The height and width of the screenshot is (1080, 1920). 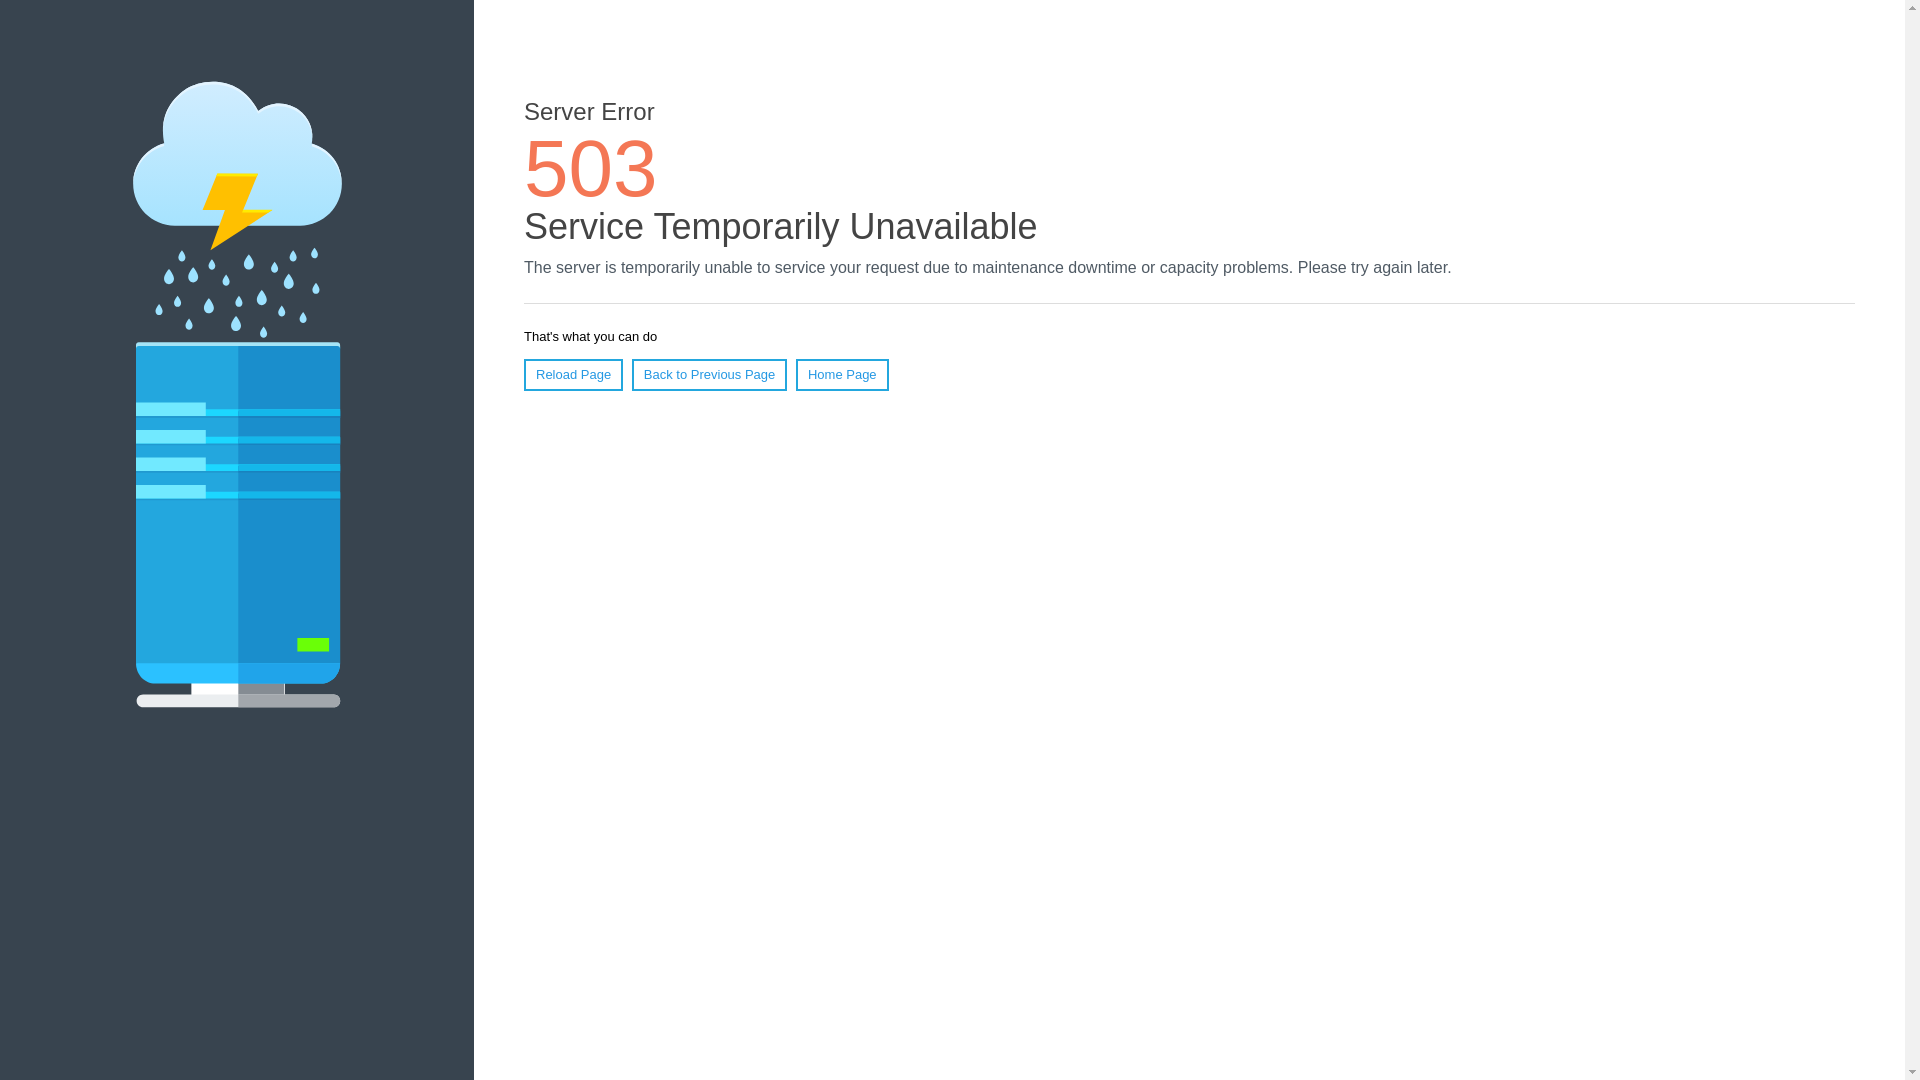 What do you see at coordinates (842, 374) in the screenshot?
I see `Home Page` at bounding box center [842, 374].